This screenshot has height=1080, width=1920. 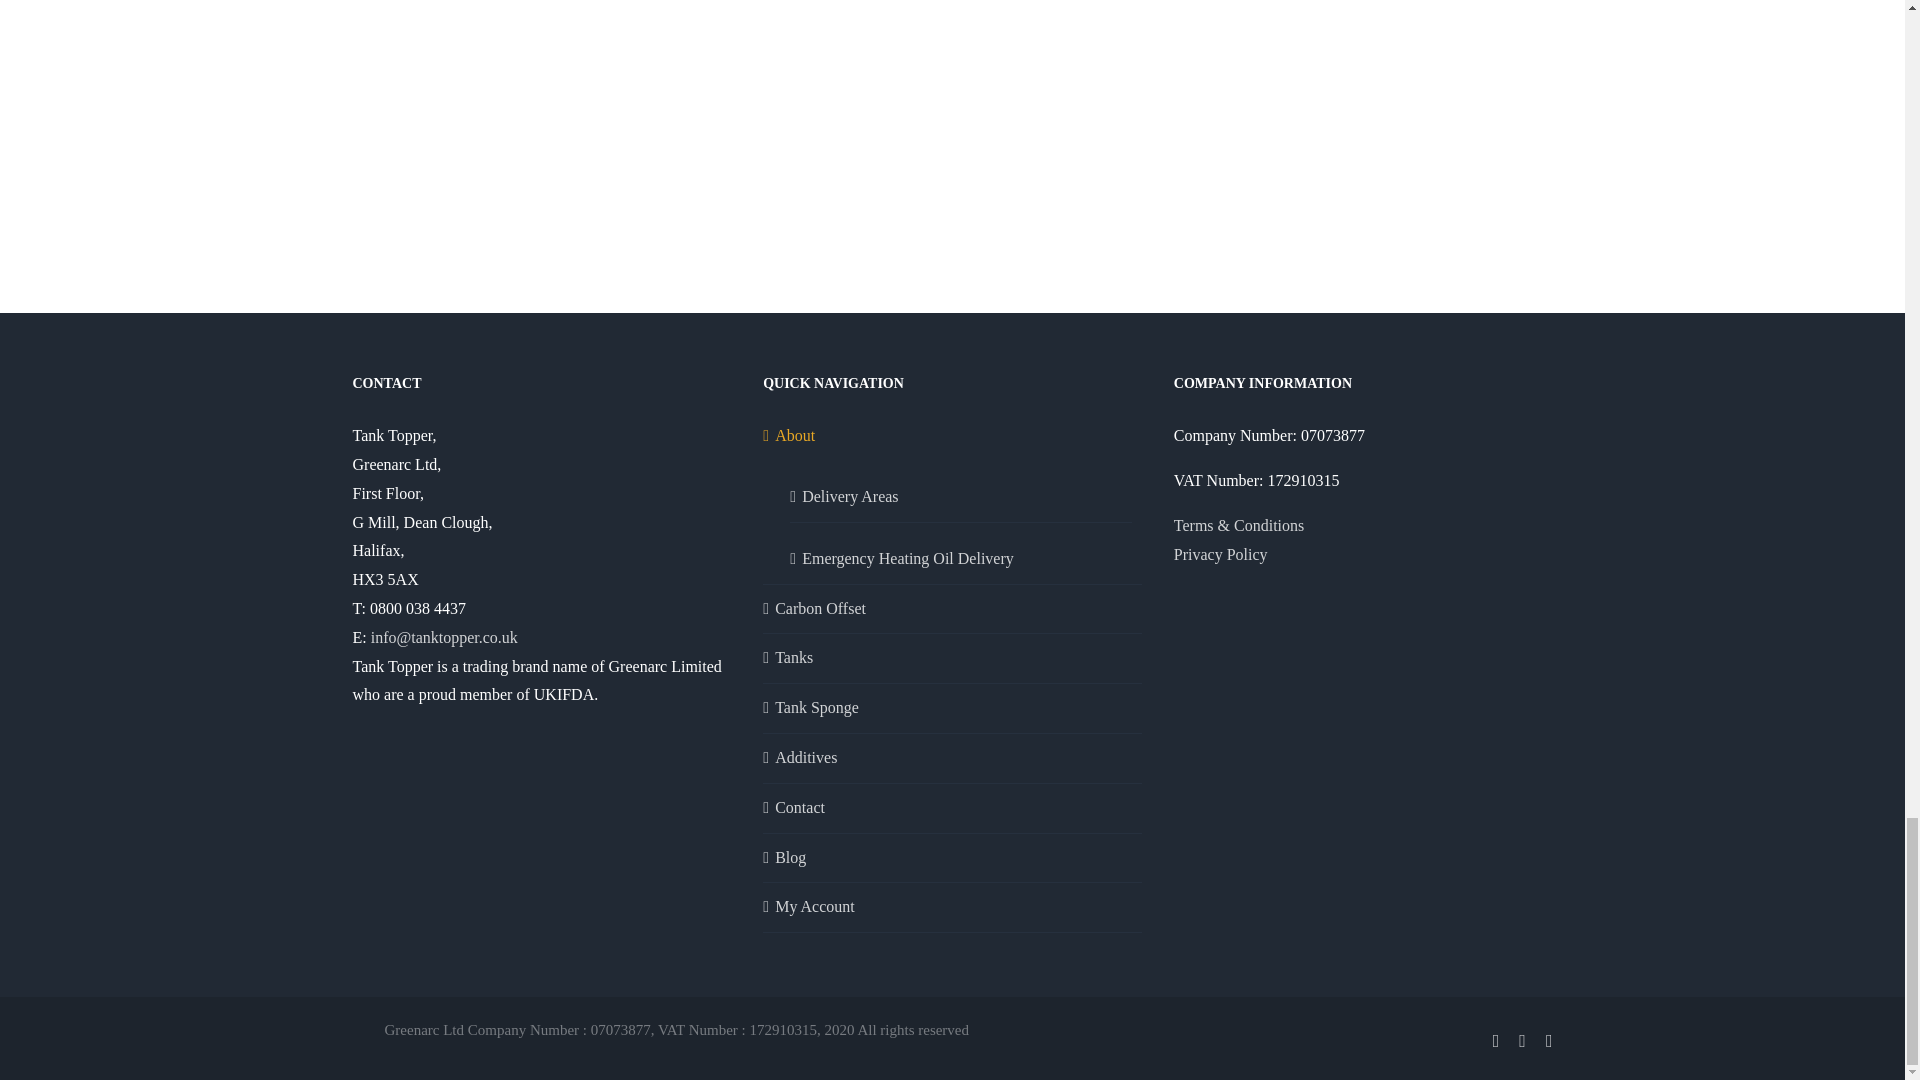 I want to click on About, so click(x=954, y=436).